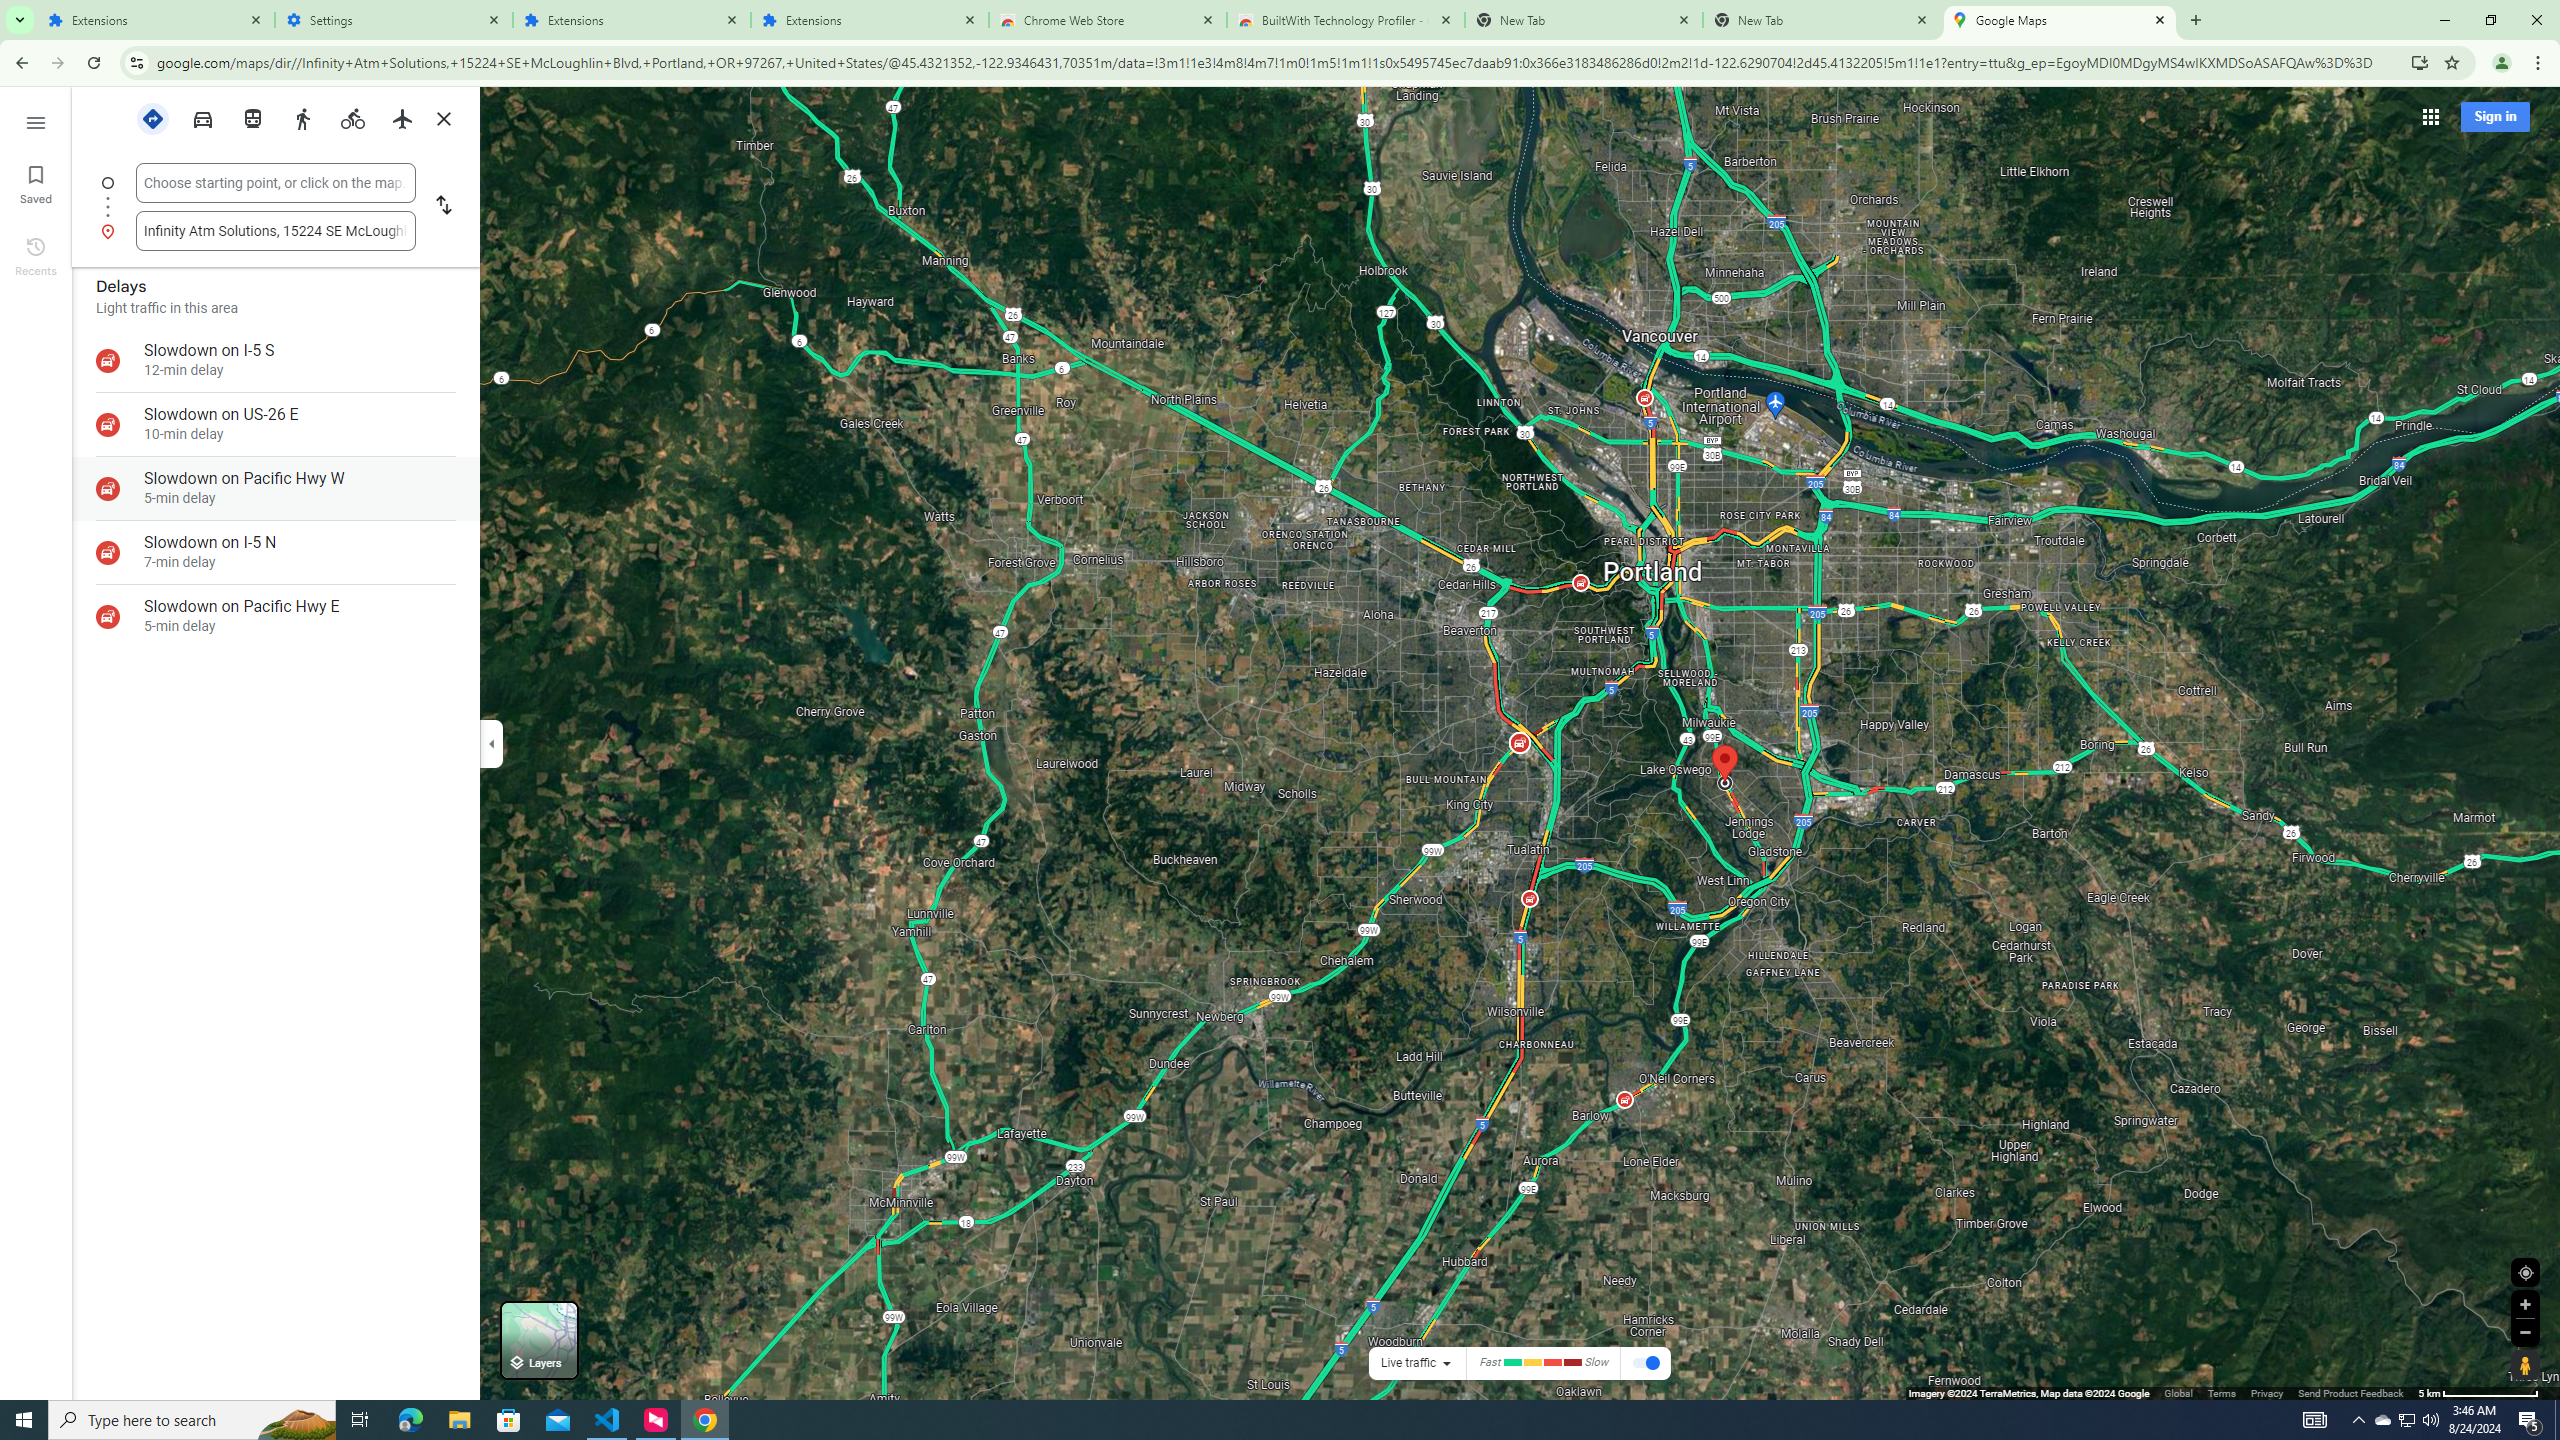  What do you see at coordinates (538, 1340) in the screenshot?
I see `Layers` at bounding box center [538, 1340].